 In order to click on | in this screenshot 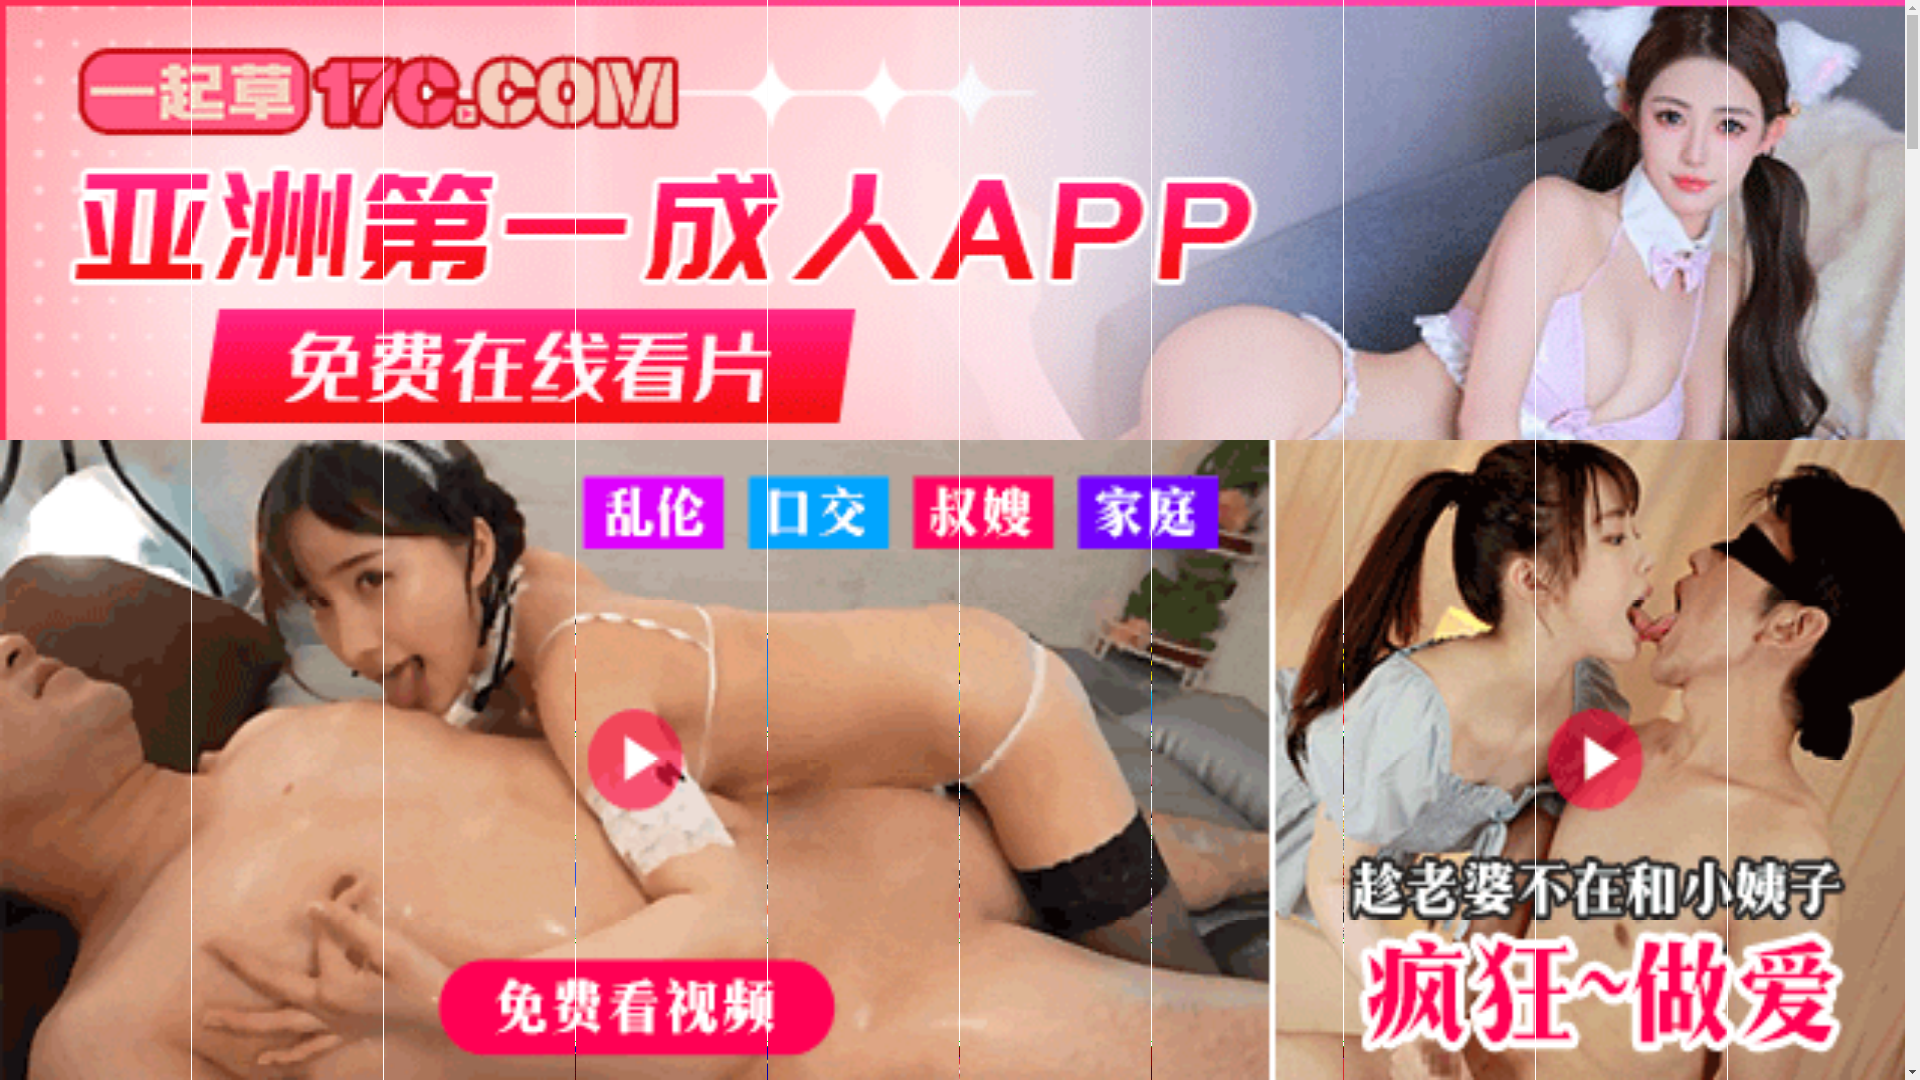, I will do `click(1224, 622)`.